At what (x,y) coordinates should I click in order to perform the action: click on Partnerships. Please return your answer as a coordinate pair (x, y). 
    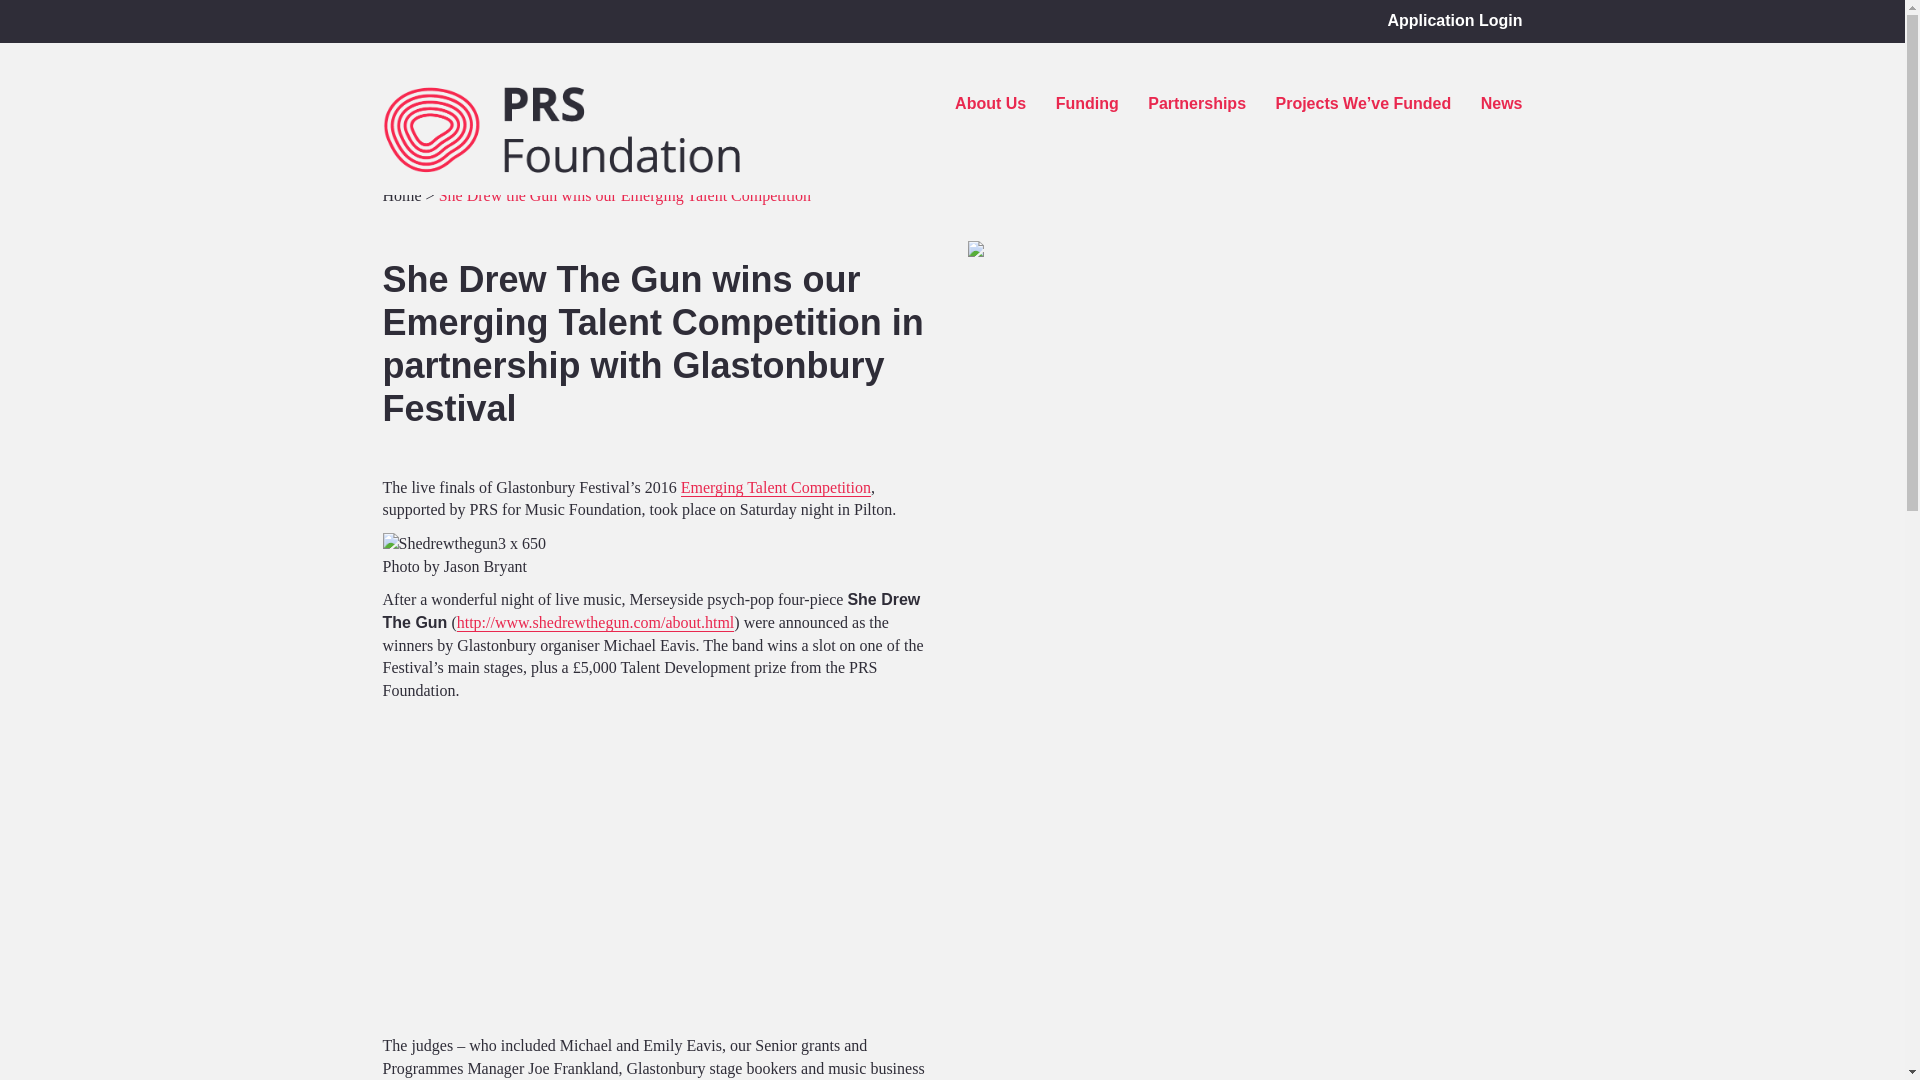
    Looking at the image, I should click on (1187, 104).